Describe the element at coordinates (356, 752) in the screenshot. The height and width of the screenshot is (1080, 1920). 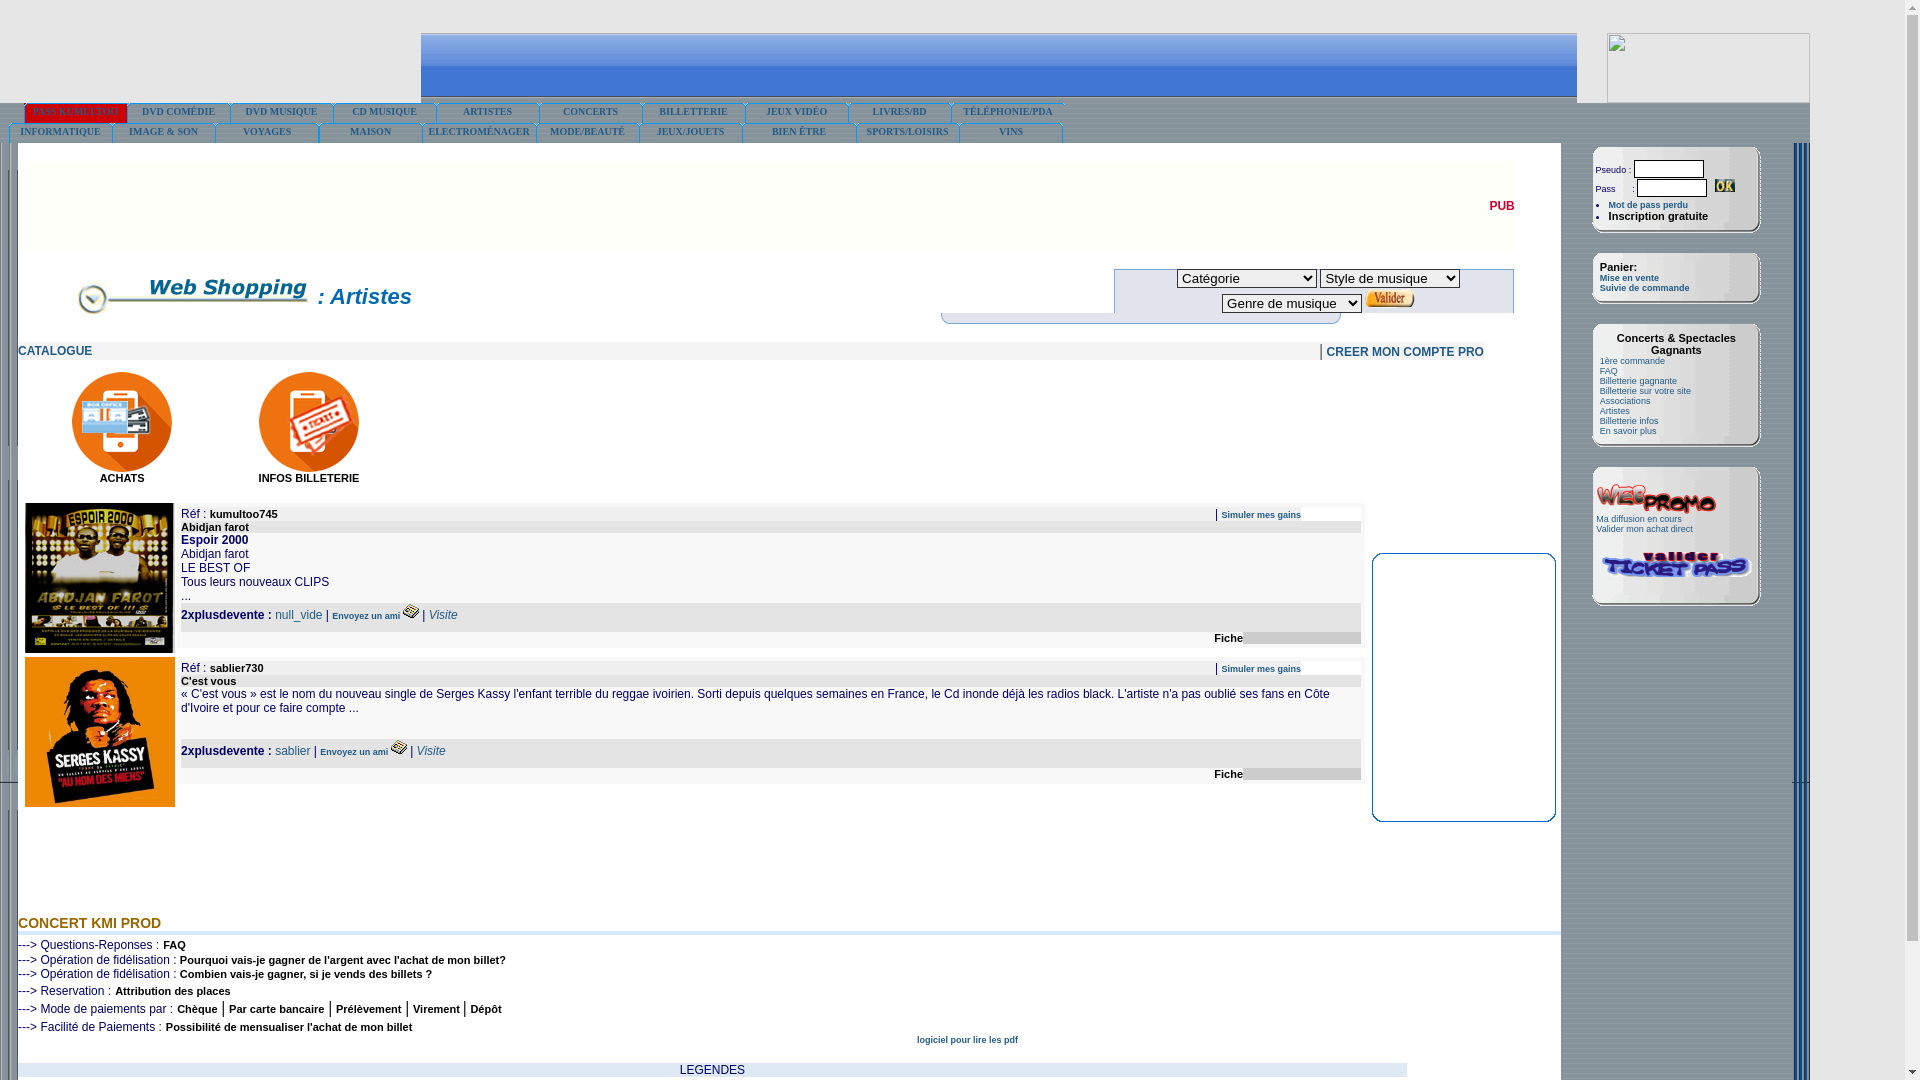
I see `Envoyez un ami` at that location.